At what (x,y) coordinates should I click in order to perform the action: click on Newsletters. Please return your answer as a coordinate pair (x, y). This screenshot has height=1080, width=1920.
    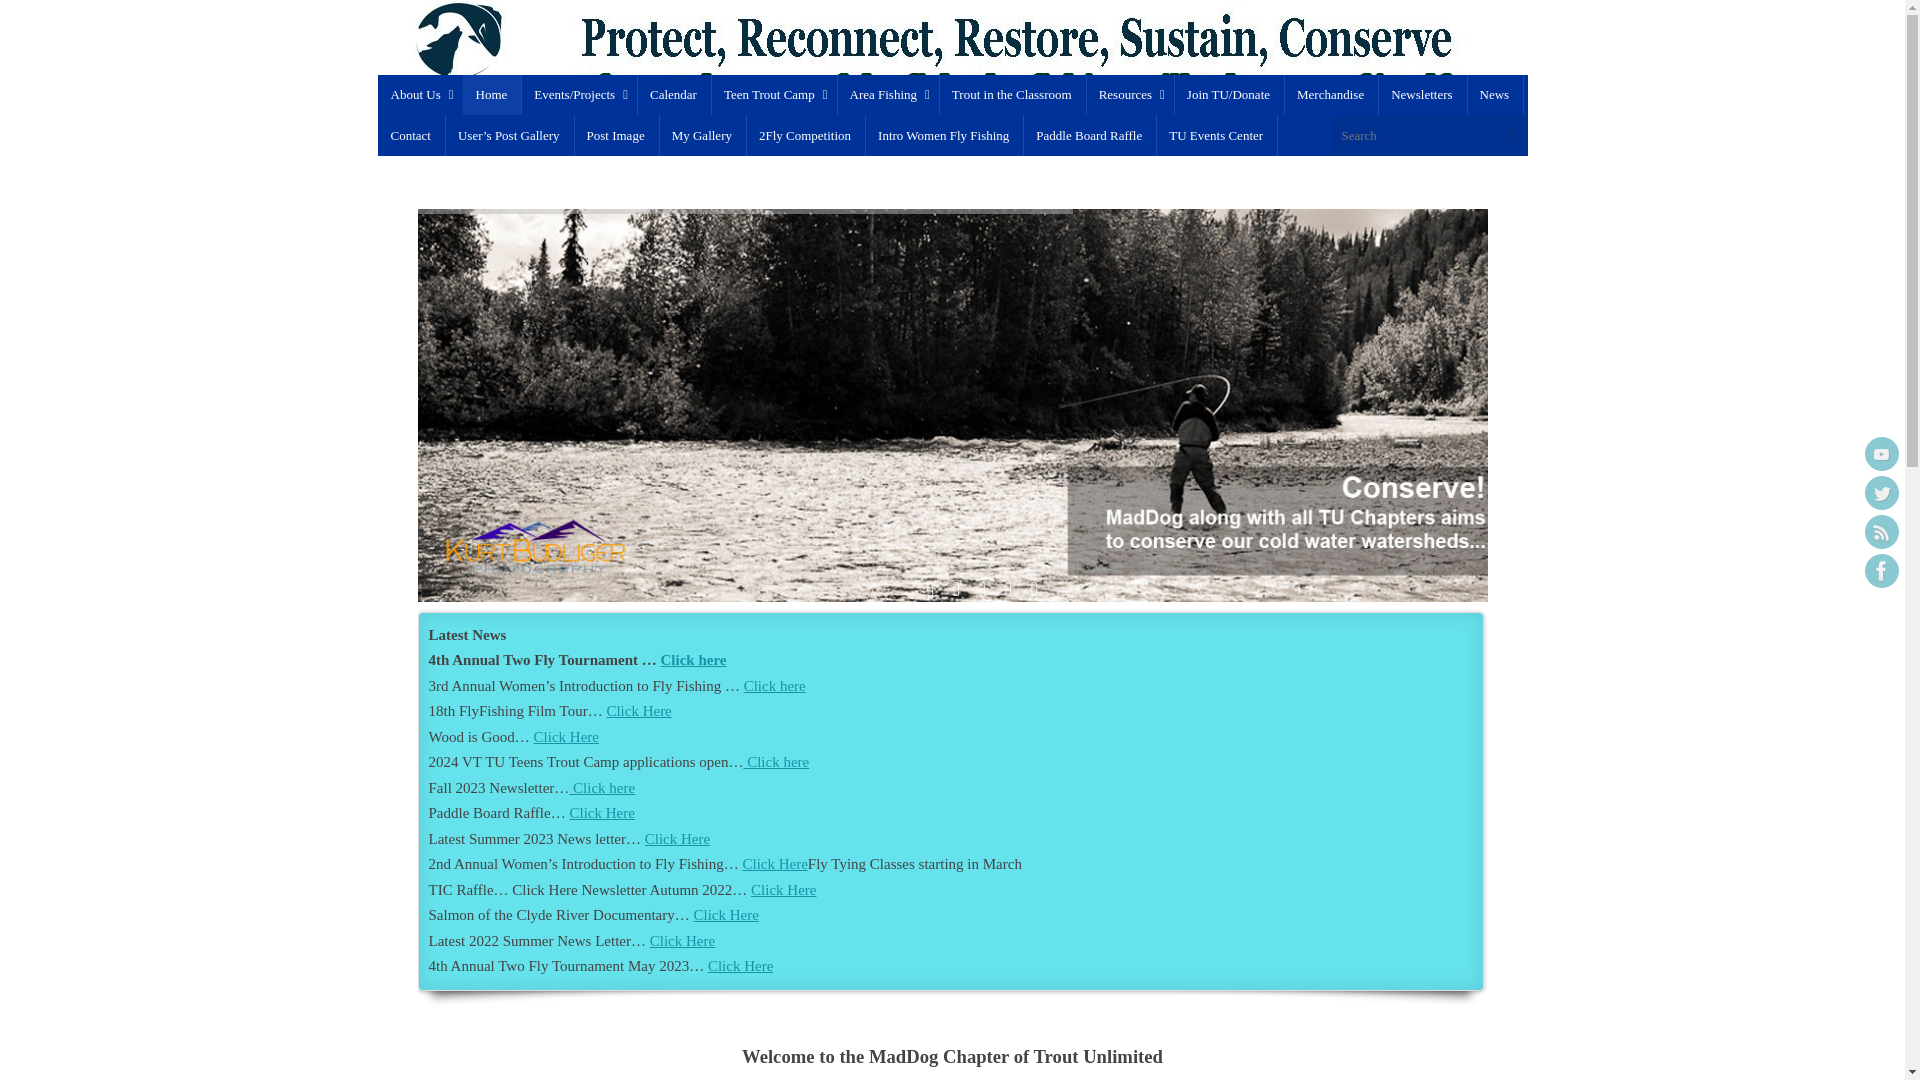
    Looking at the image, I should click on (602, 787).